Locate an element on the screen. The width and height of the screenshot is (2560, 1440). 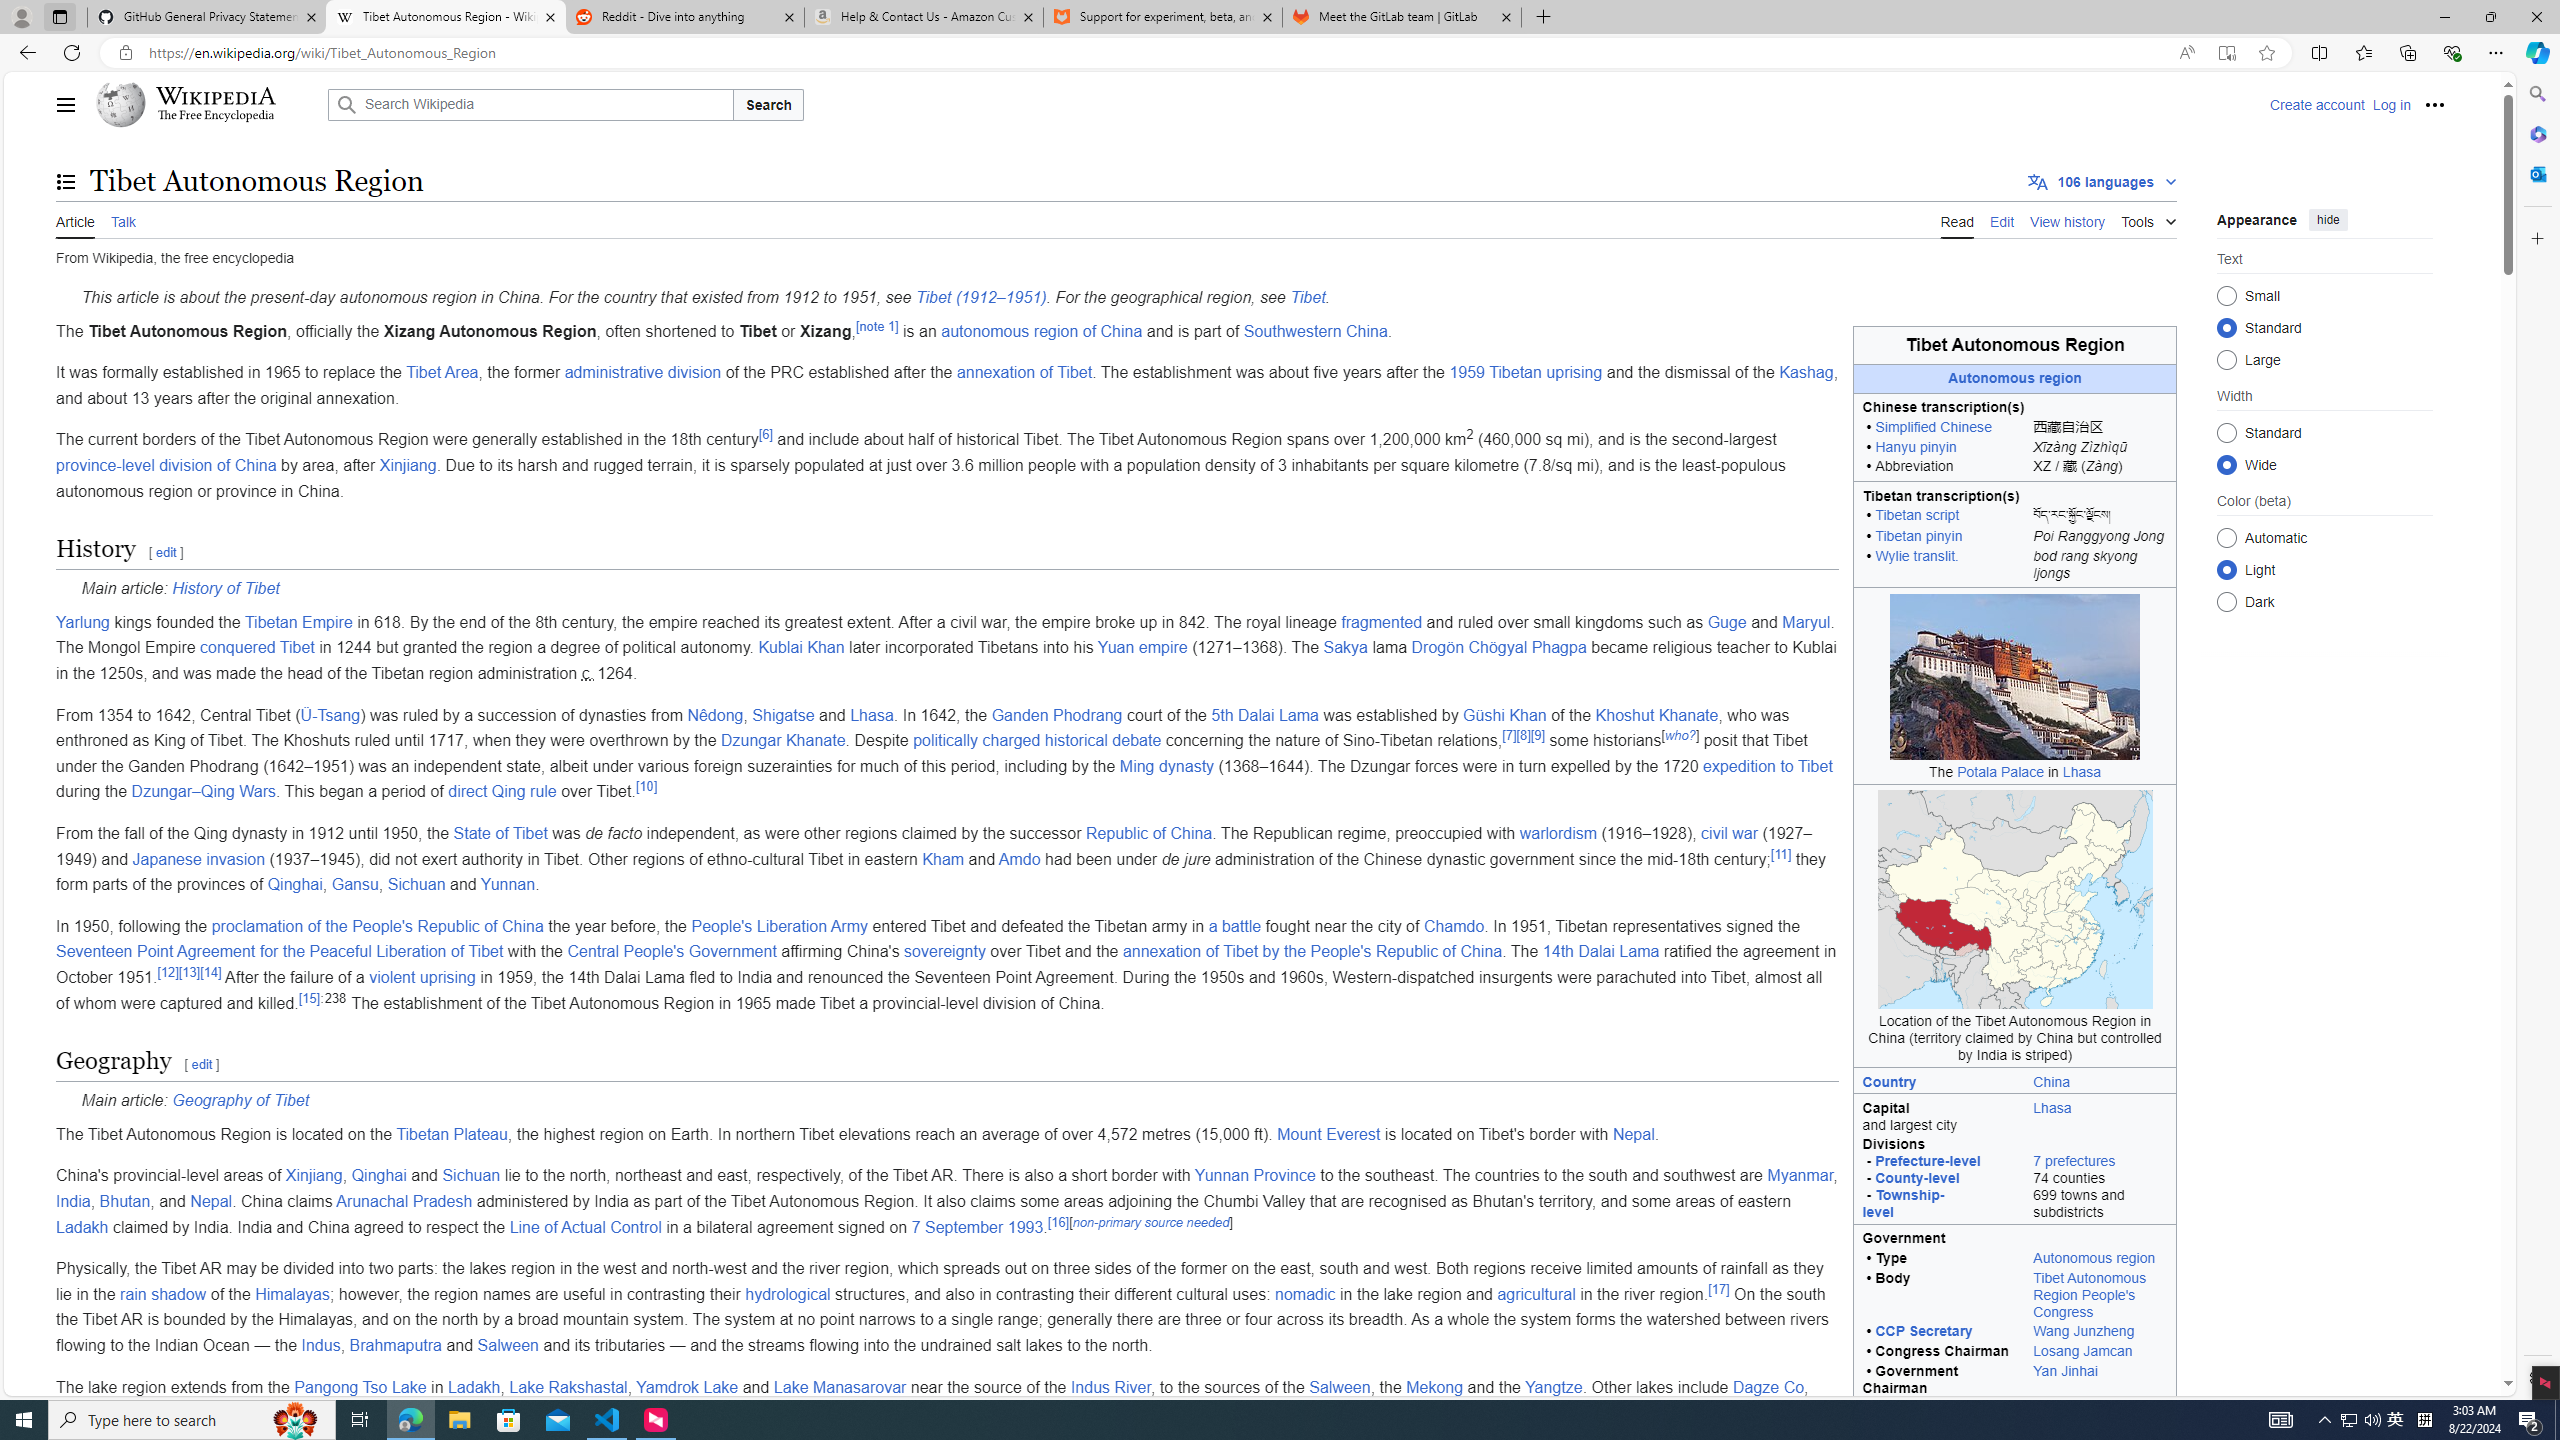
Lake Rakshastal is located at coordinates (568, 1386).